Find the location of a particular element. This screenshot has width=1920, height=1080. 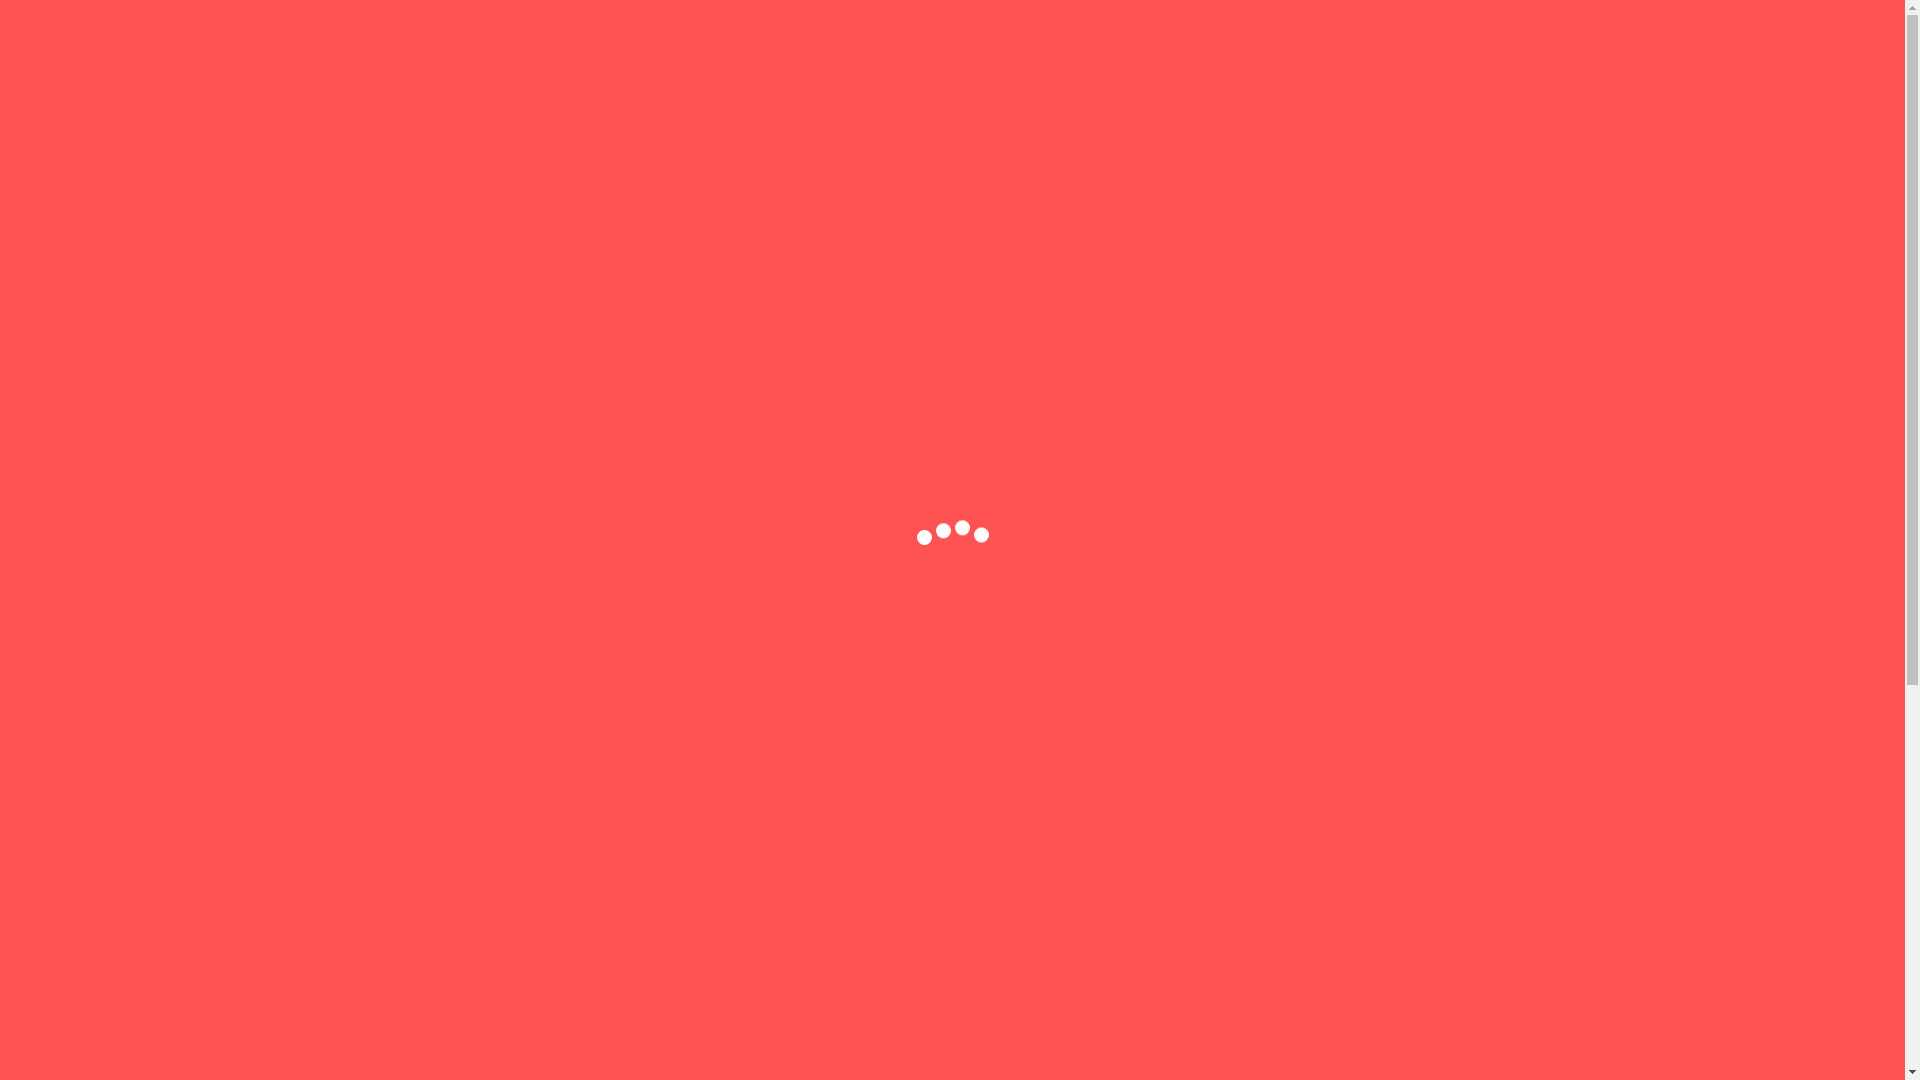

+99412 488 66 06 is located at coordinates (1326, 34).